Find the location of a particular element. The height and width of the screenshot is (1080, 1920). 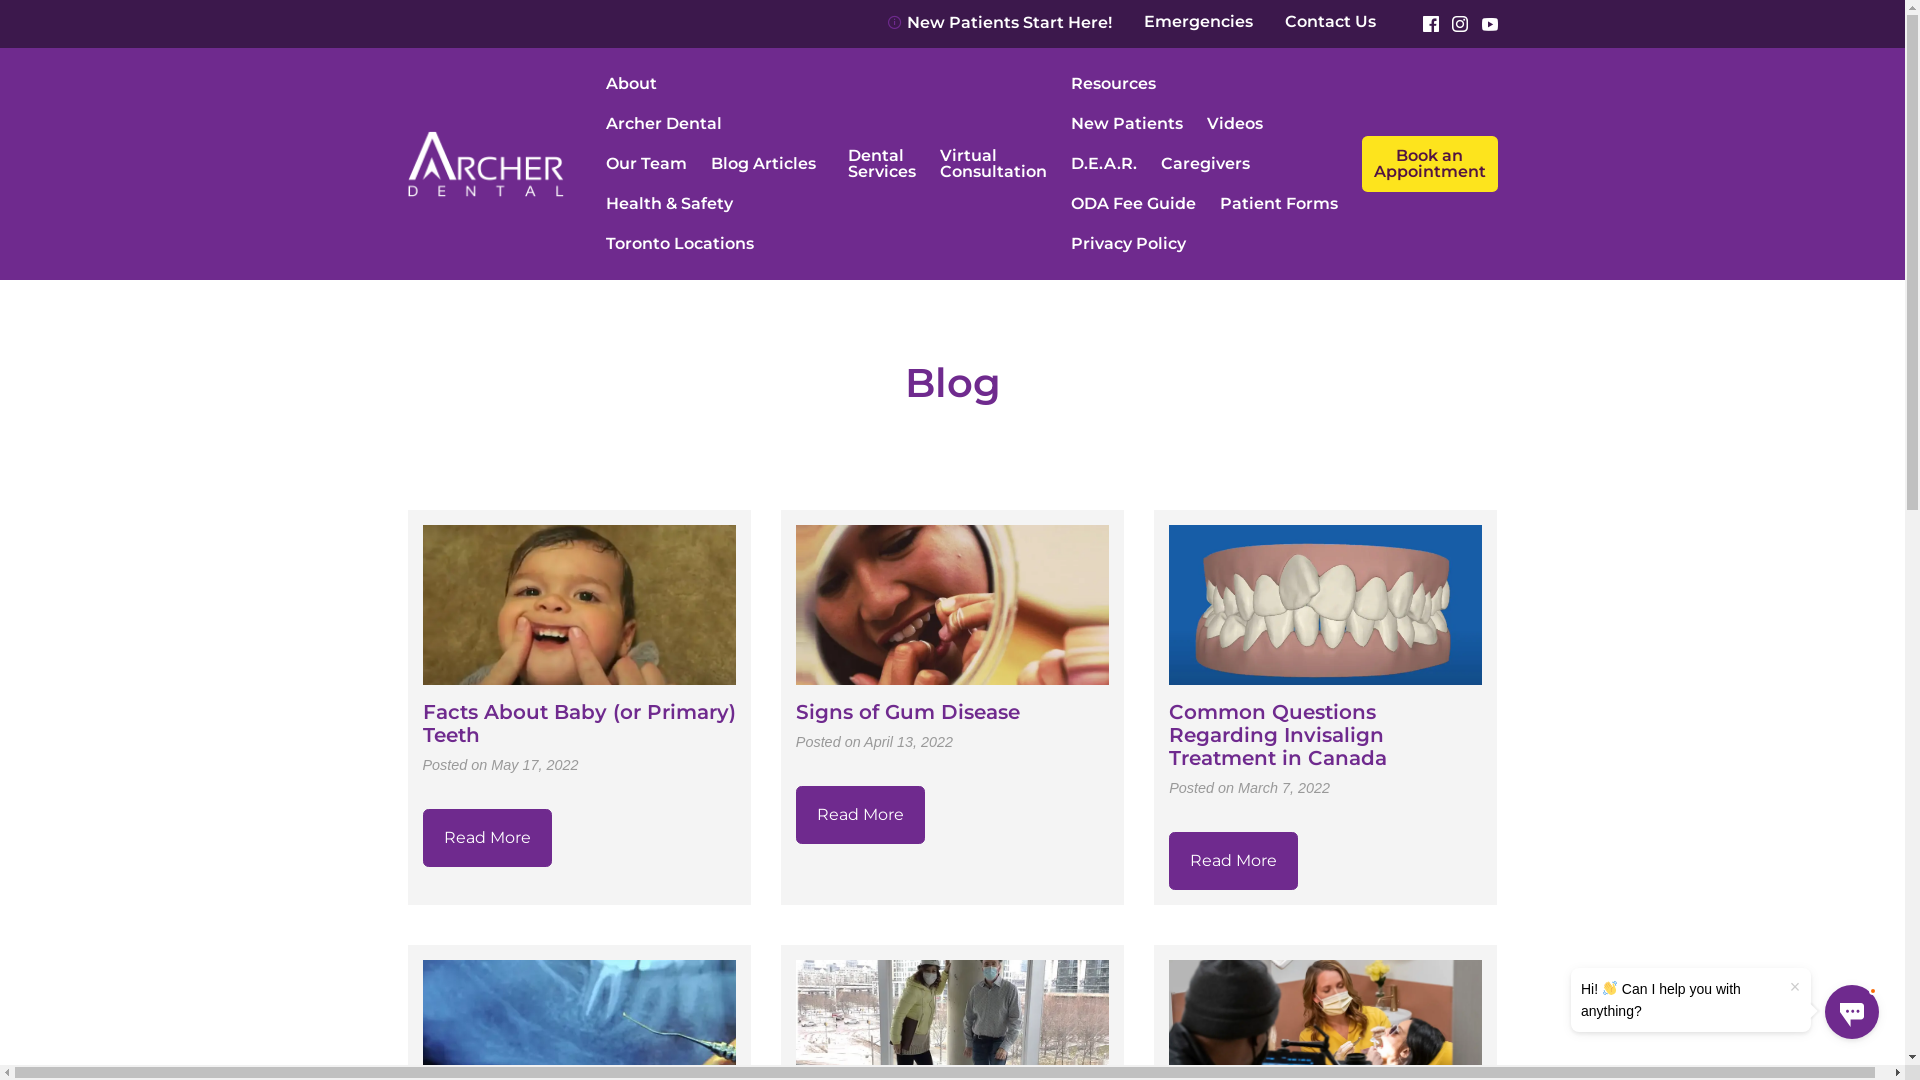

Facts About Baby (or Primary) Teeth
Posted on May 17, 2022 is located at coordinates (578, 686).